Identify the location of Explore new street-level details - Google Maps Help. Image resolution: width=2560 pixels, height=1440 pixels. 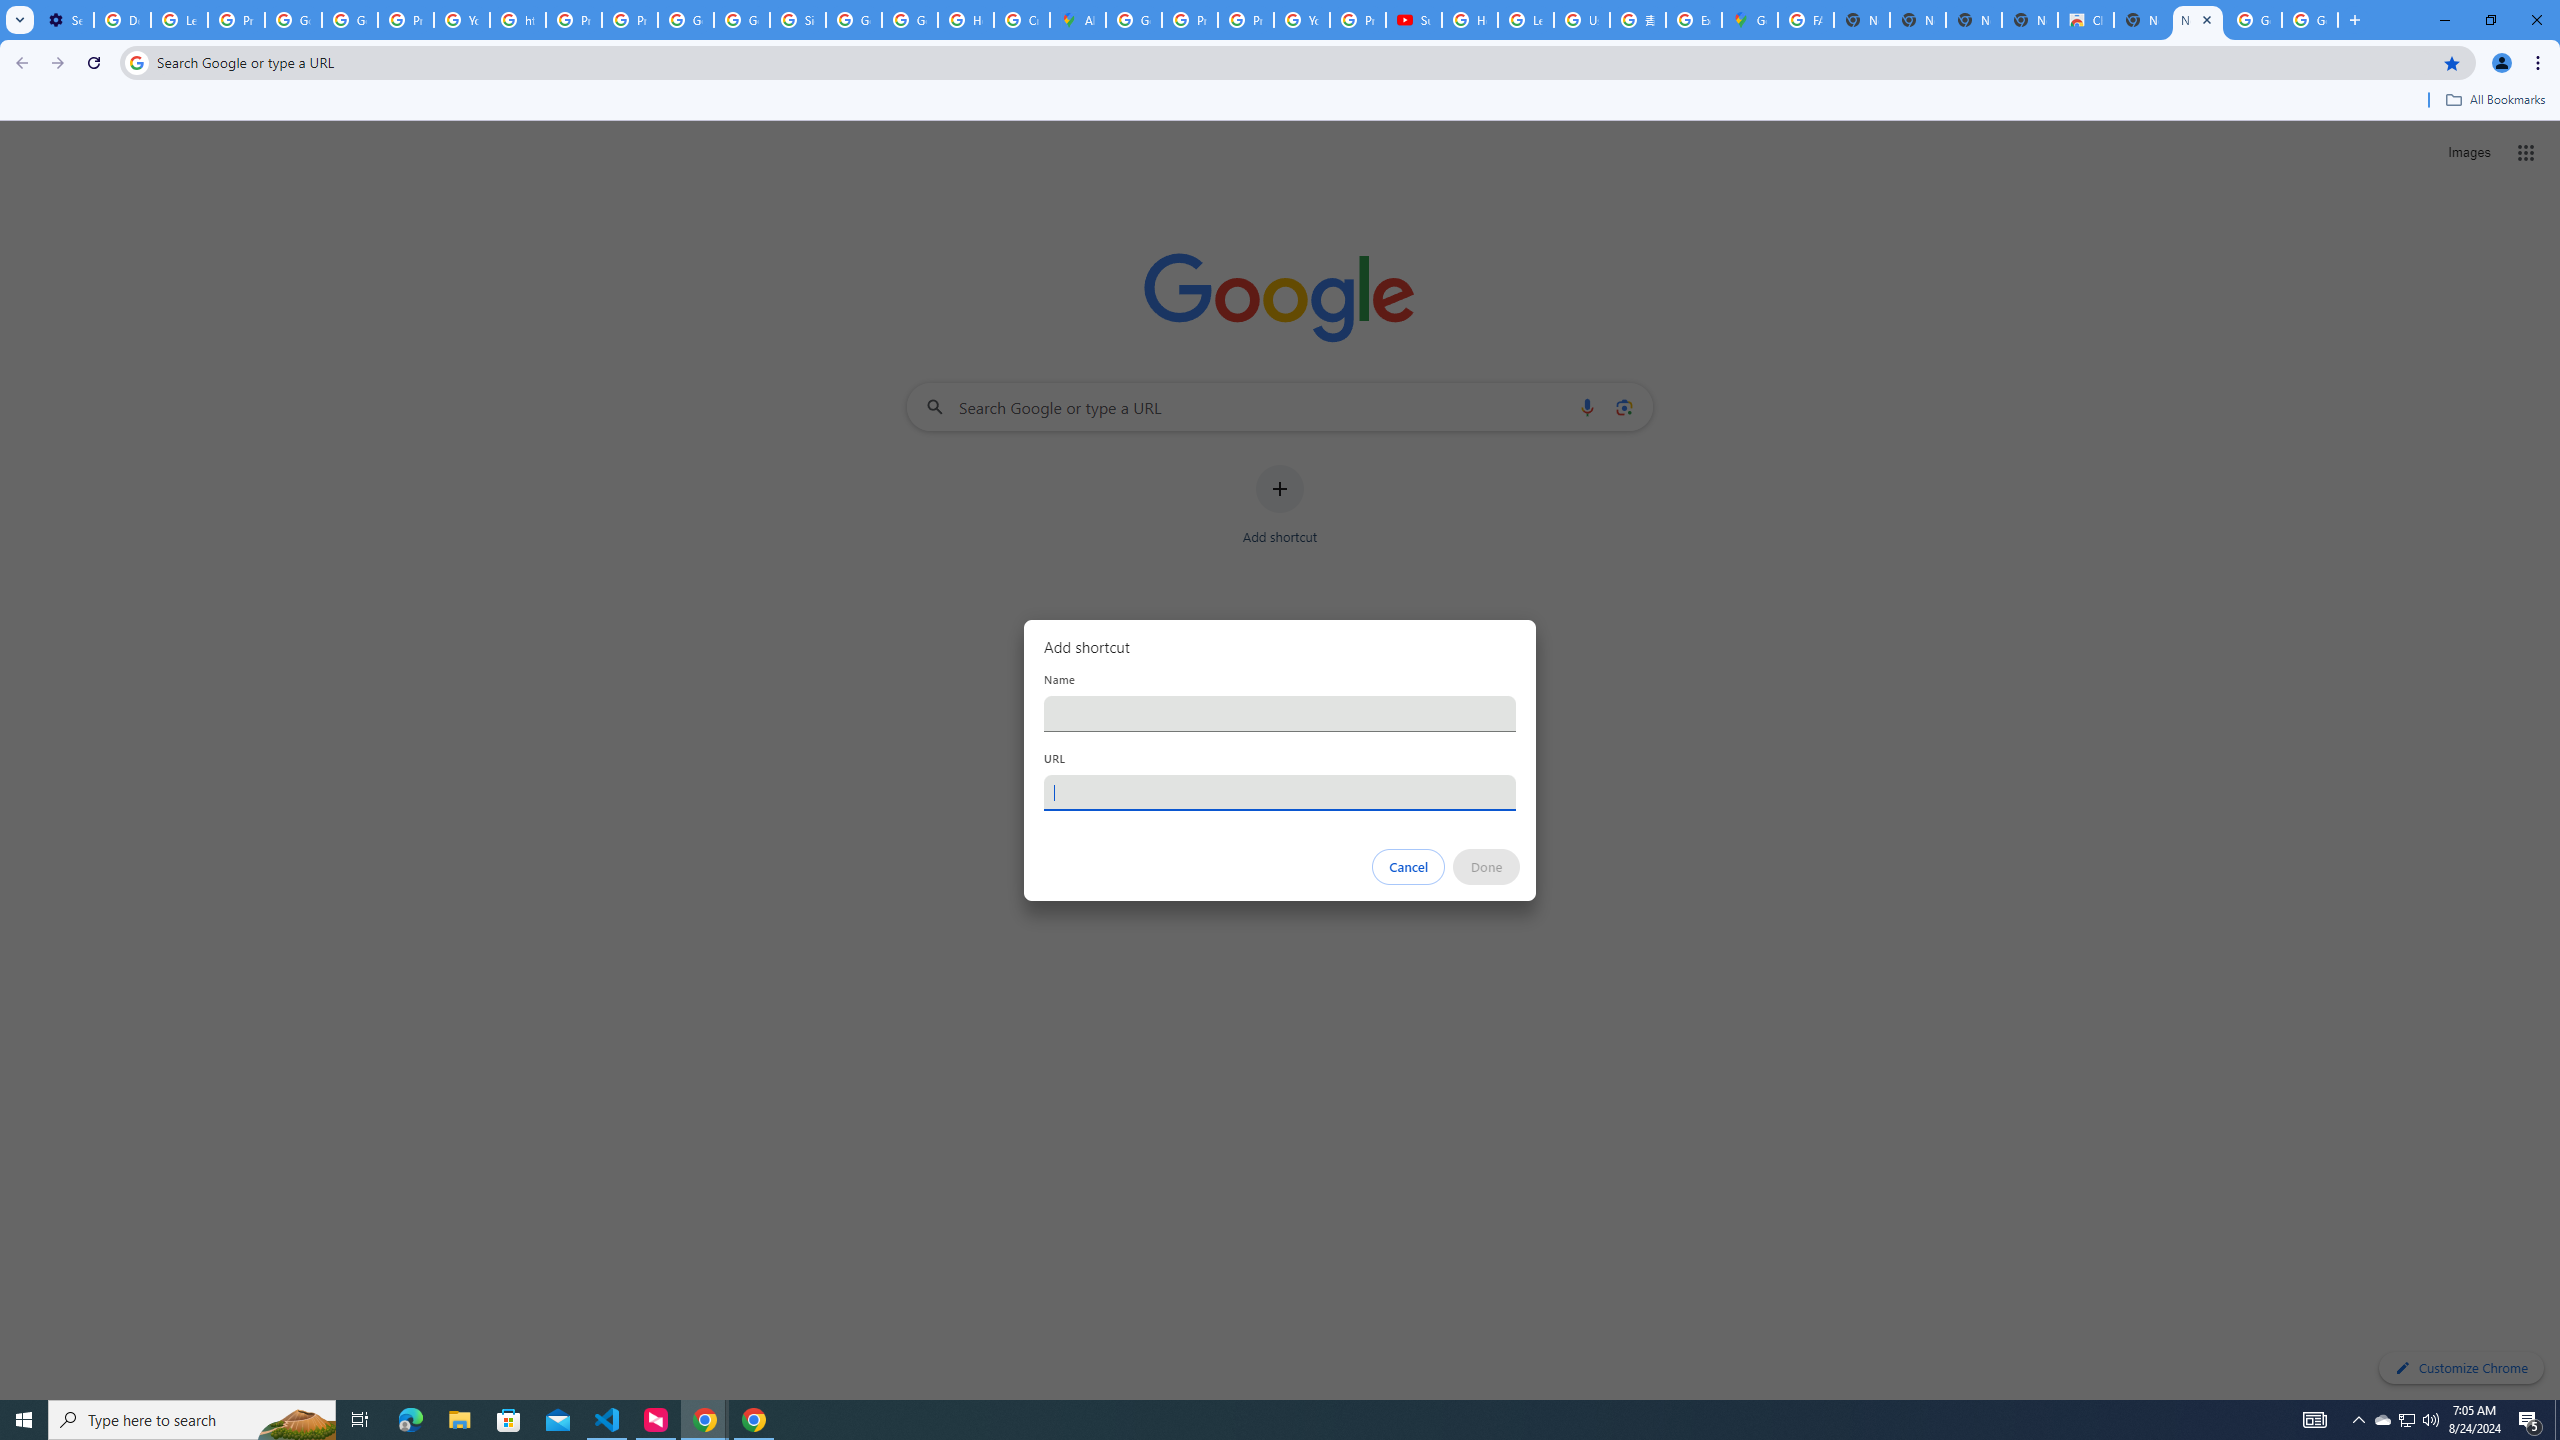
(1693, 20).